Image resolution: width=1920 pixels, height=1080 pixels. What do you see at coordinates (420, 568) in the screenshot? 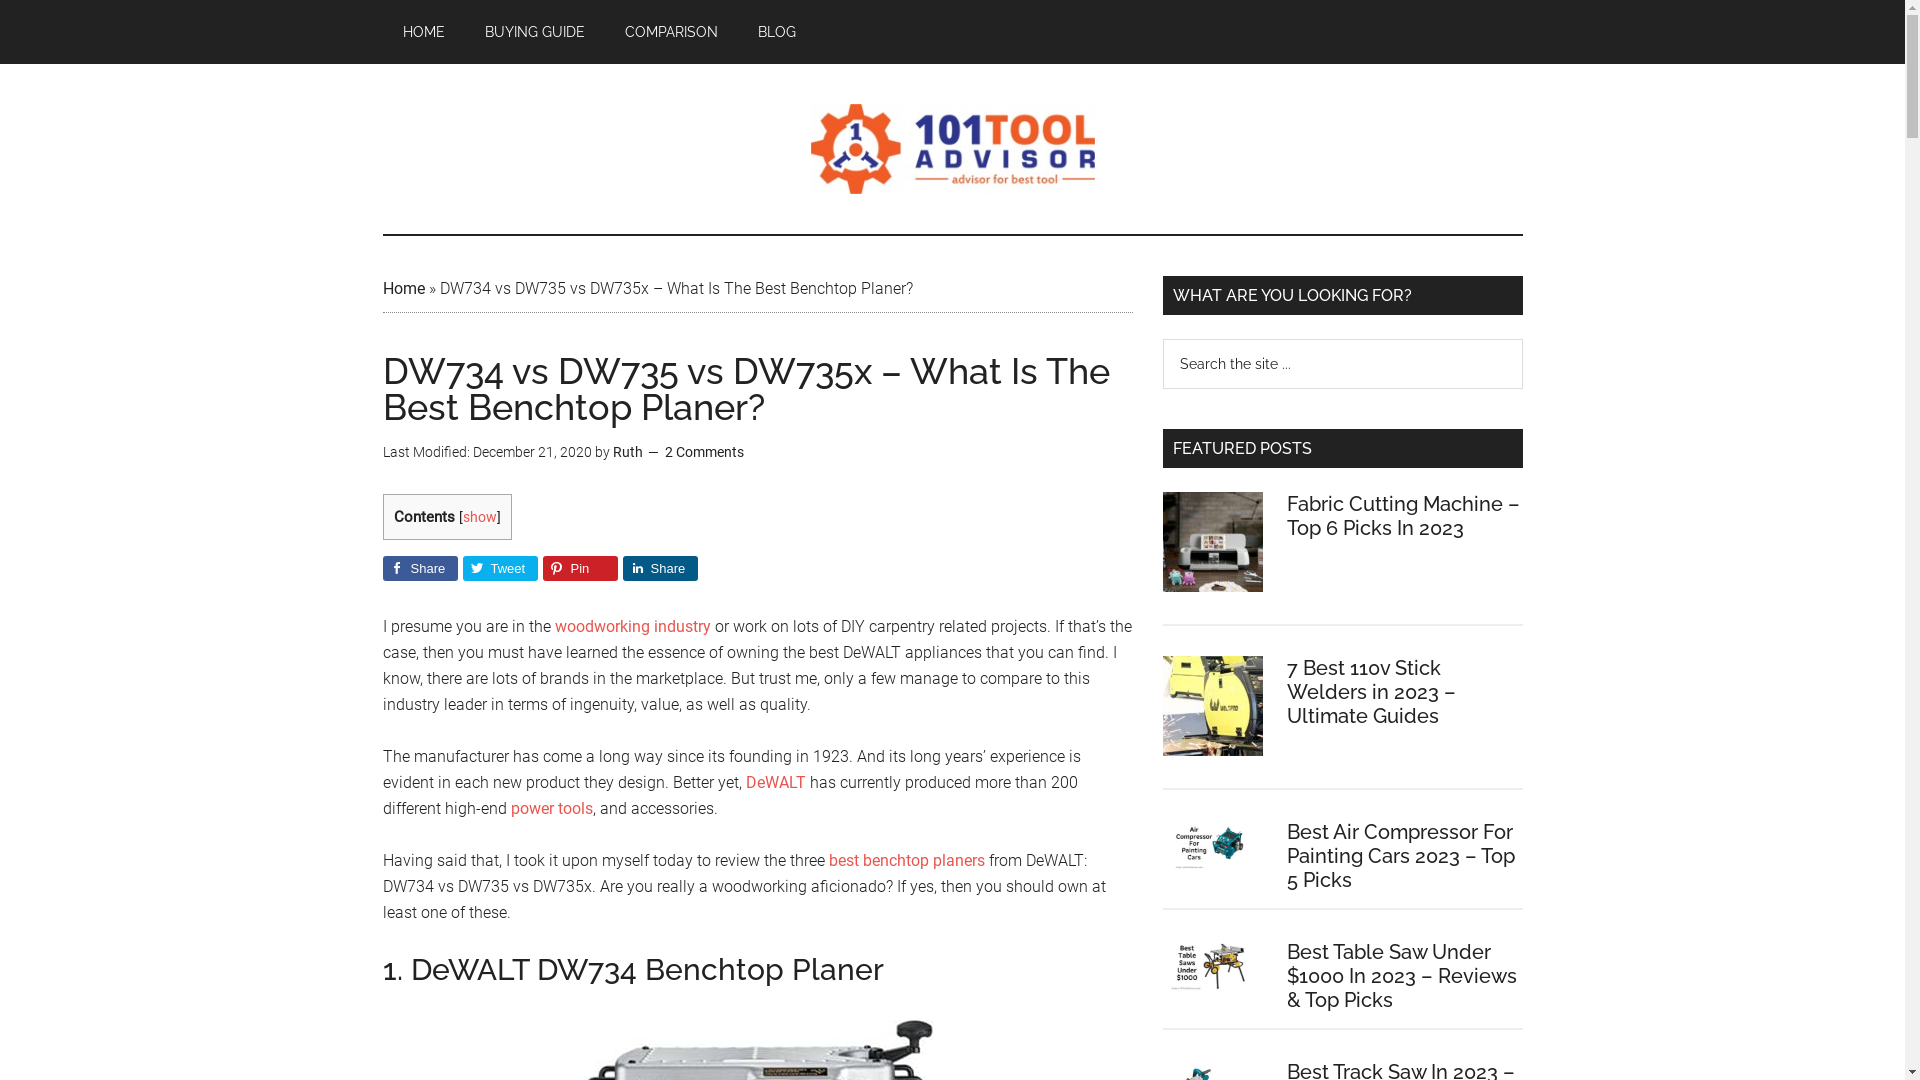
I see `Share` at bounding box center [420, 568].